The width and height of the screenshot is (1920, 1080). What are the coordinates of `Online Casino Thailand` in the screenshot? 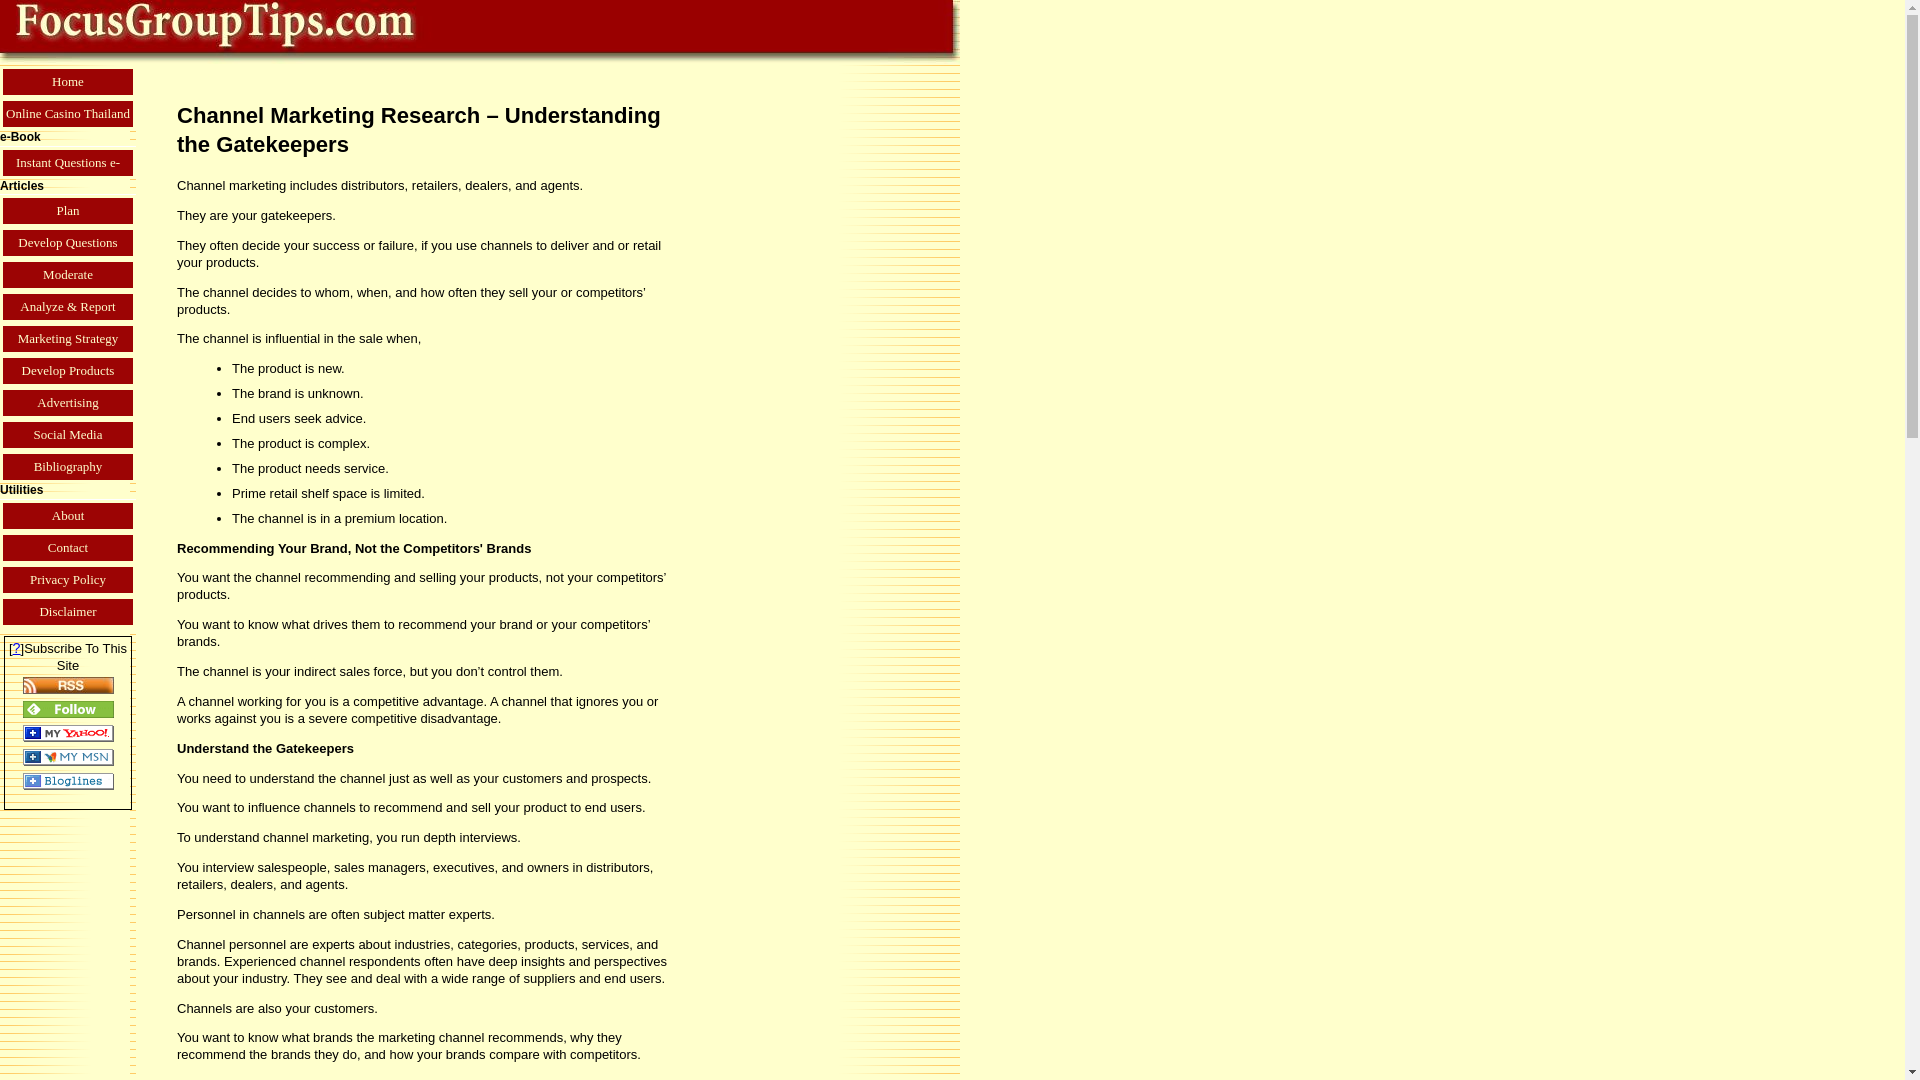 It's located at (68, 114).